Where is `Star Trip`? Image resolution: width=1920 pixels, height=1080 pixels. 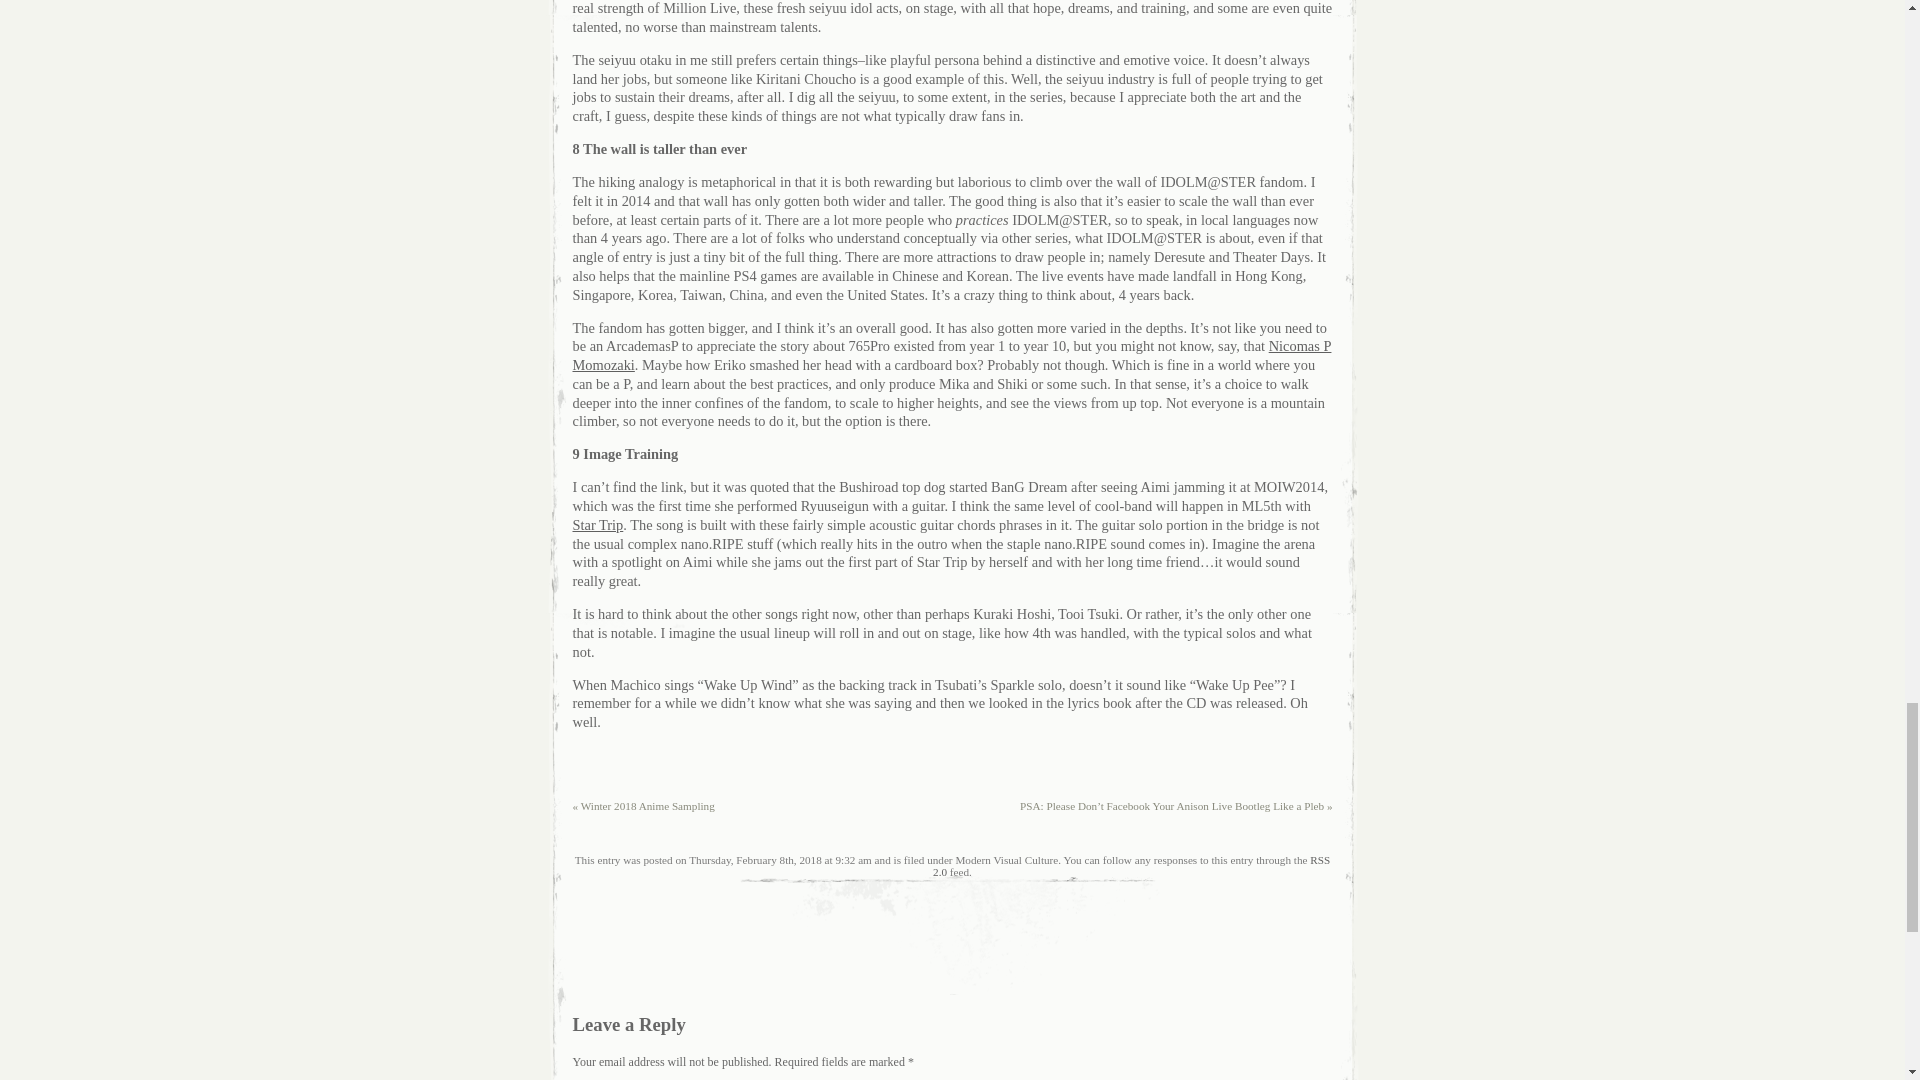
Star Trip is located at coordinates (597, 525).